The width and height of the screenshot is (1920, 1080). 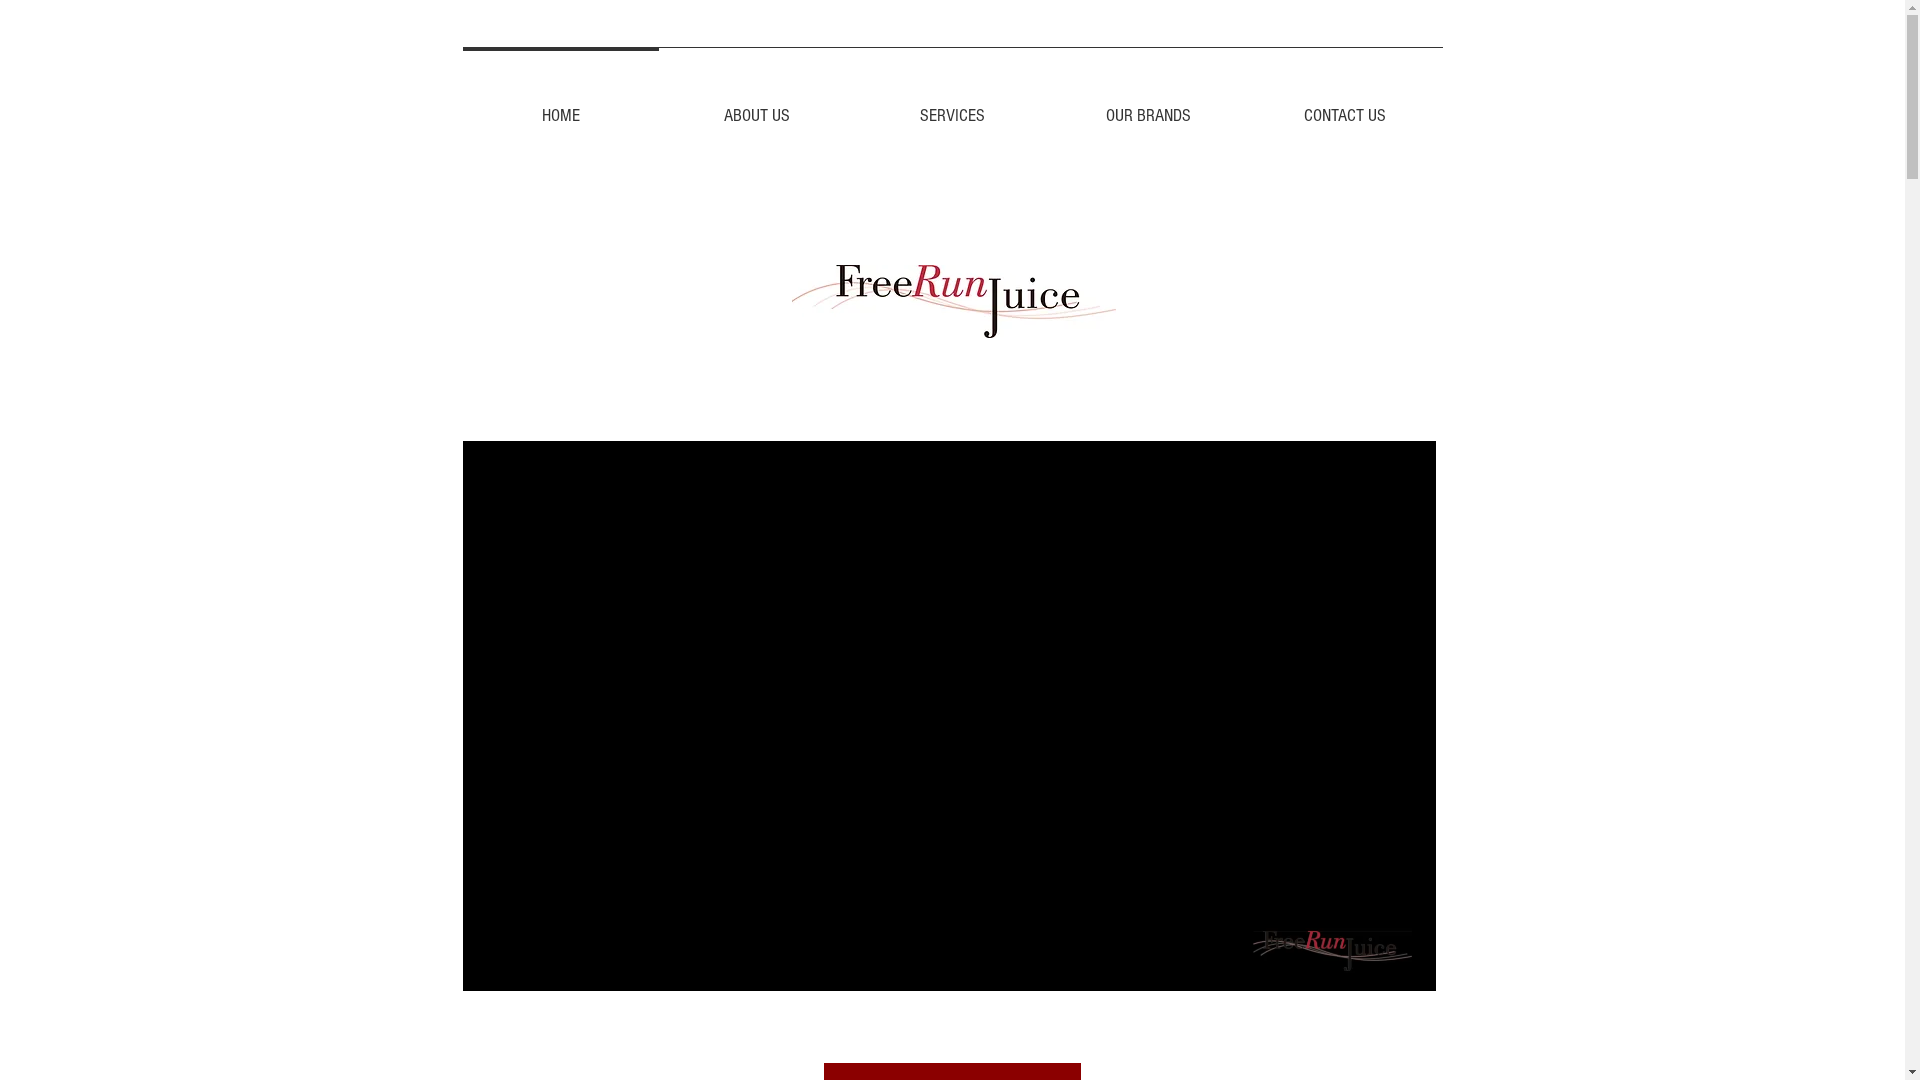 I want to click on ABOUT US, so click(x=756, y=107).